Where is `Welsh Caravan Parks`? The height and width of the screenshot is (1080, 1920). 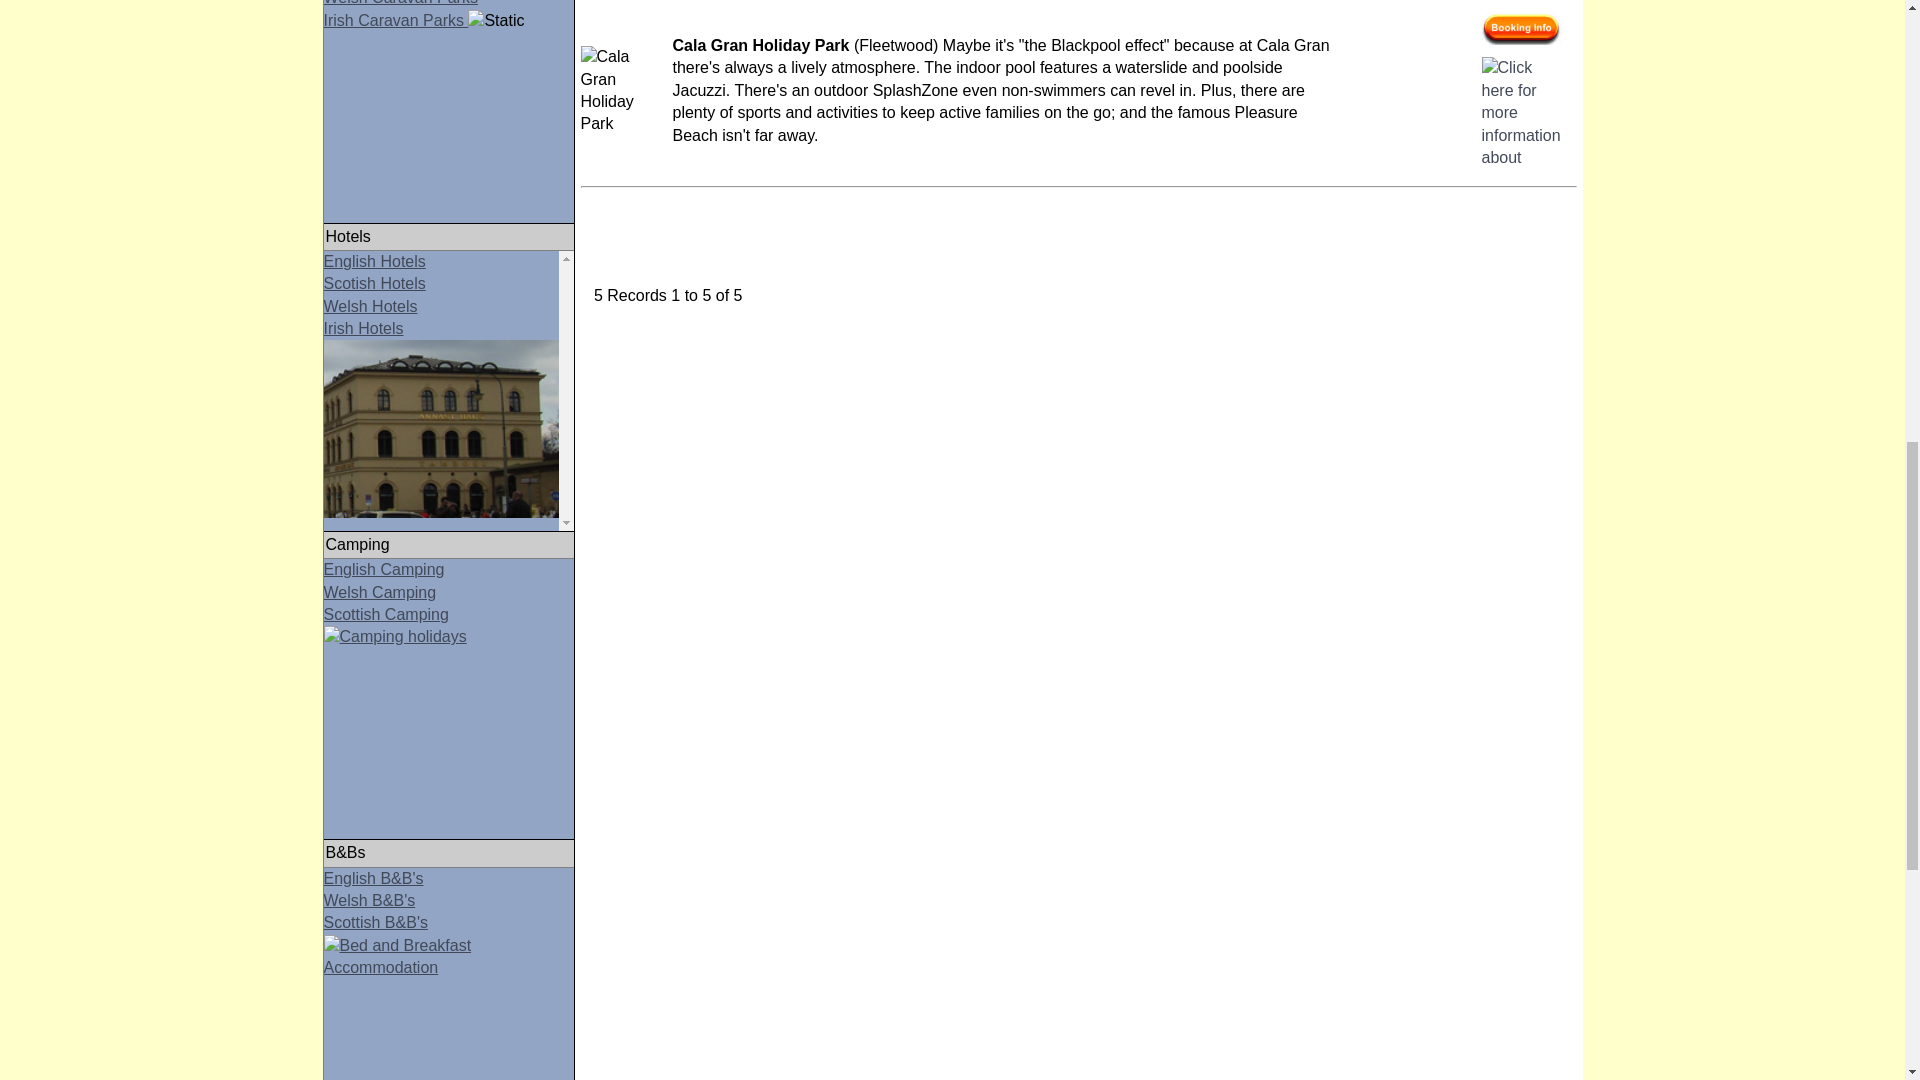
Welsh Caravan Parks is located at coordinates (401, 3).